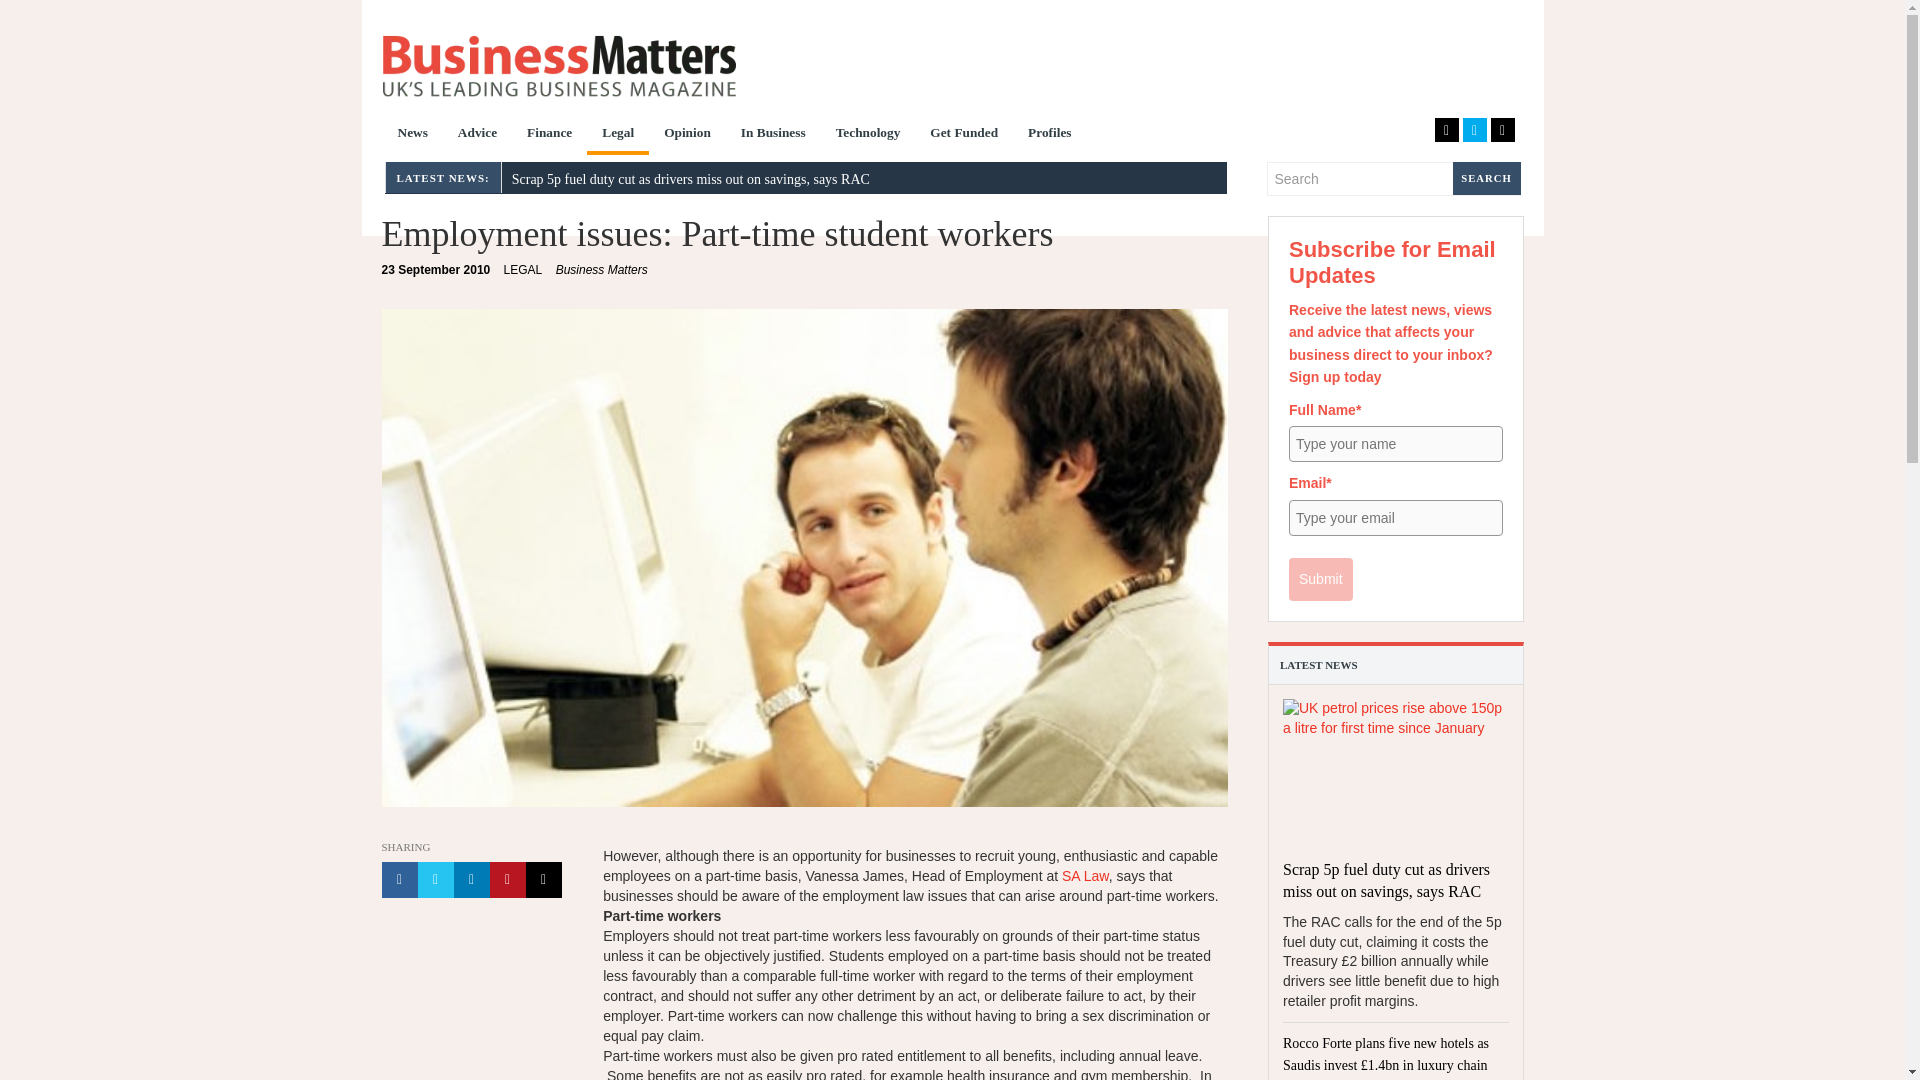 This screenshot has height=1080, width=1920. I want to click on News, so click(412, 134).